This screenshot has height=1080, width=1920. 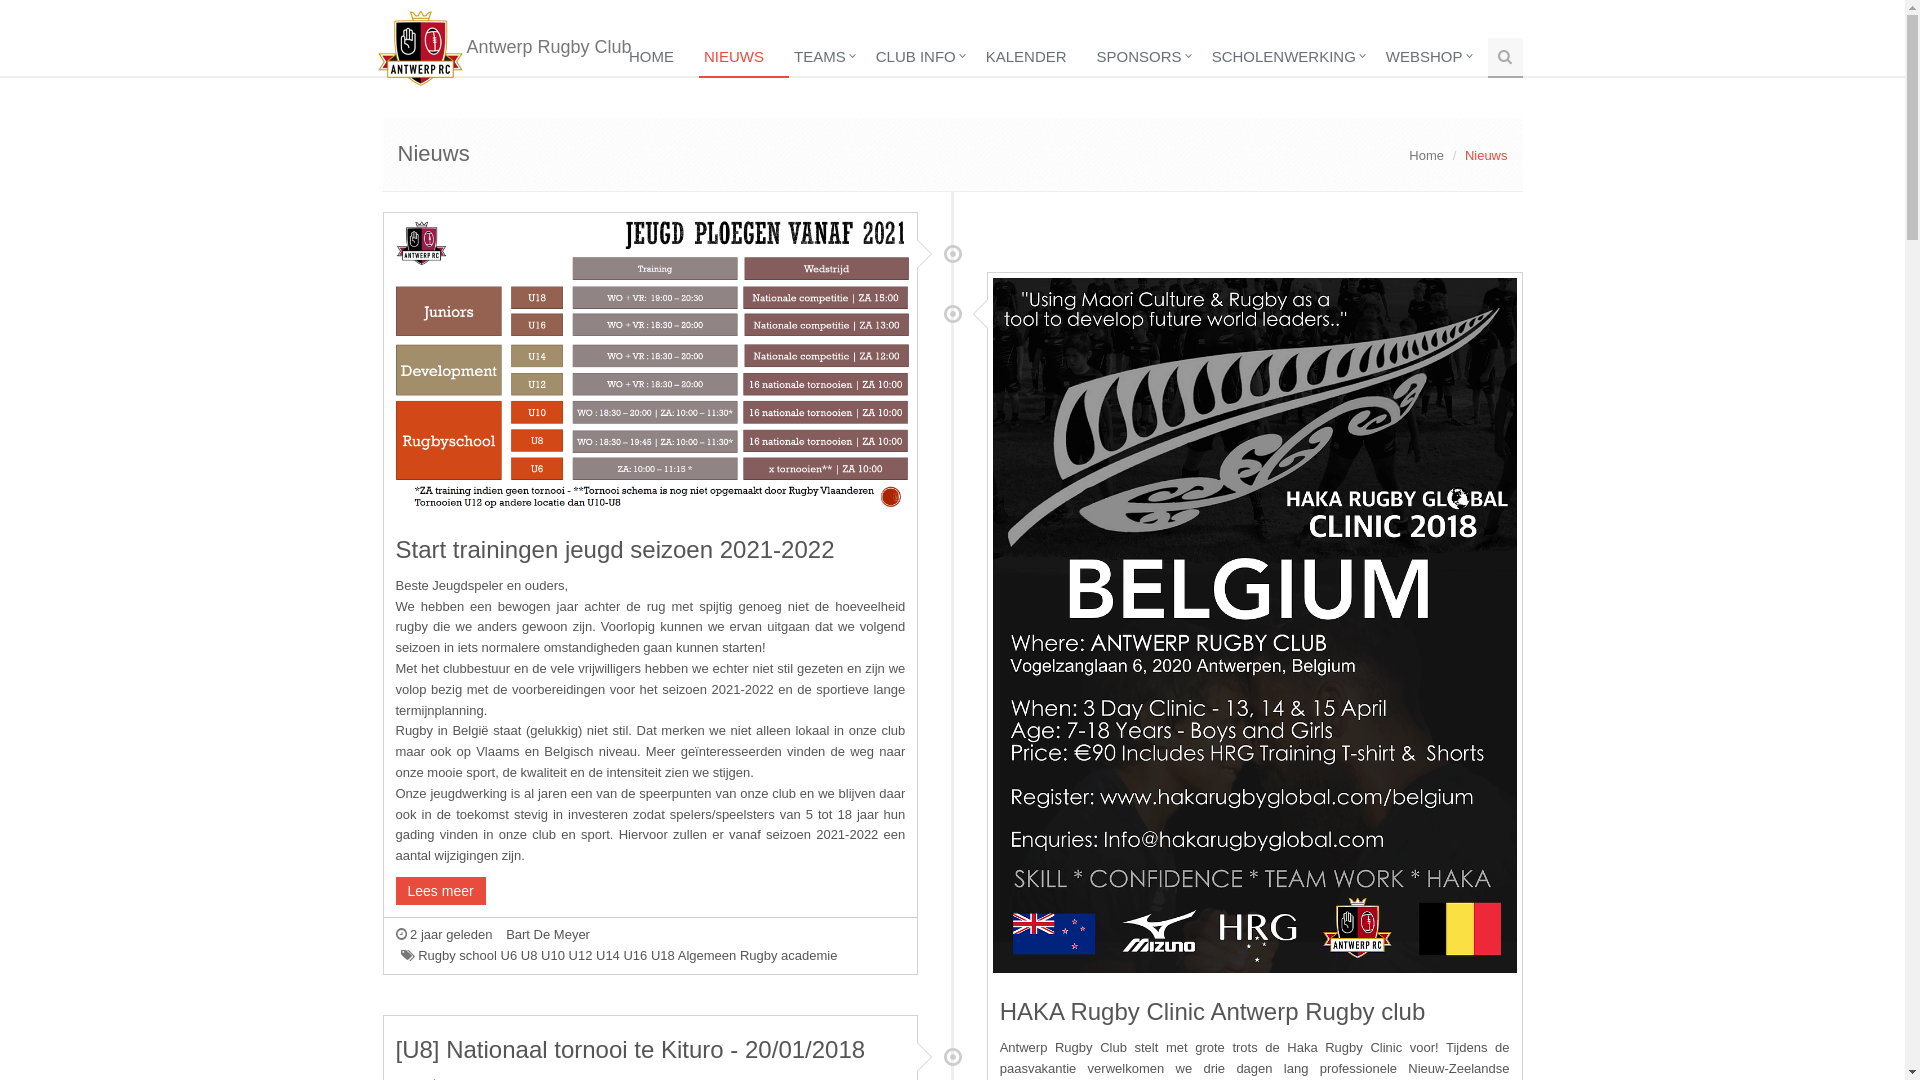 I want to click on Rugby academie, so click(x=789, y=956).